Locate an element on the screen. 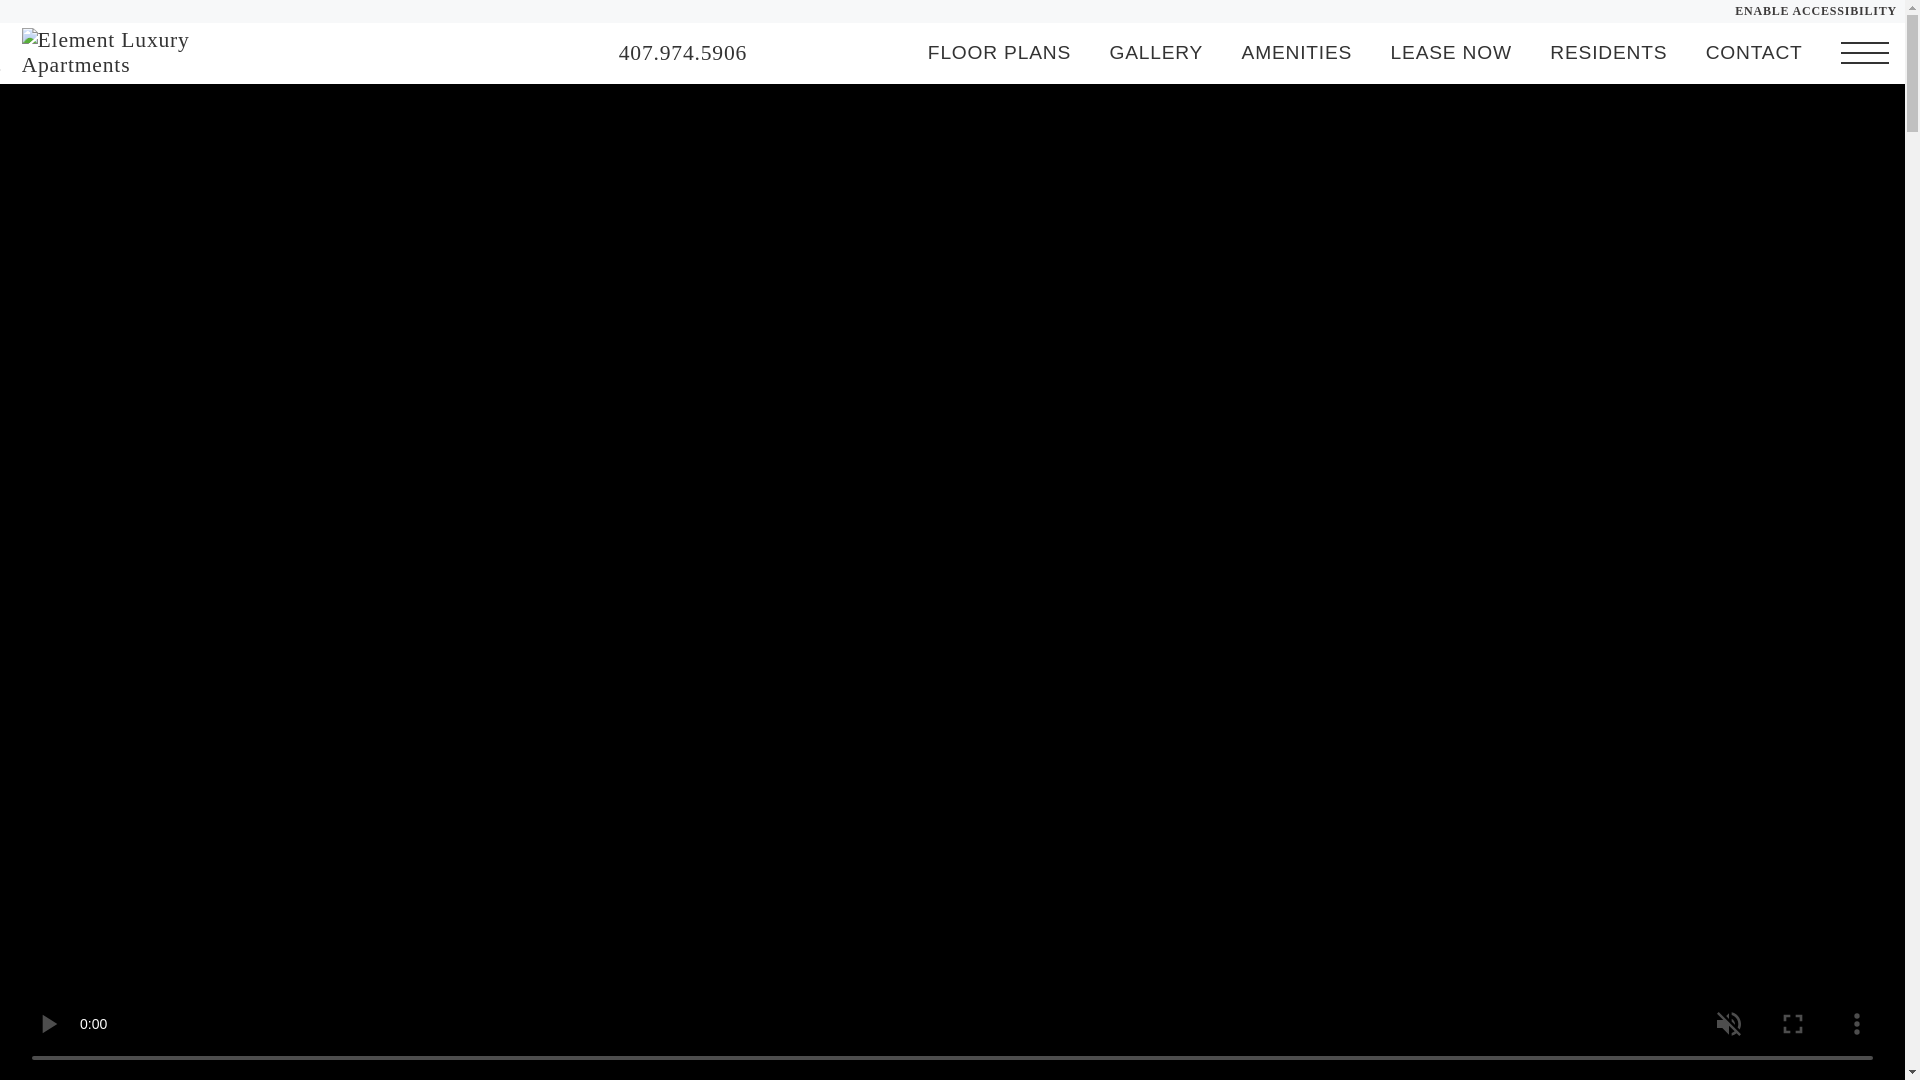 Image resolution: width=1920 pixels, height=1080 pixels. ENABLE ACCESSIBILITY is located at coordinates (1816, 12).